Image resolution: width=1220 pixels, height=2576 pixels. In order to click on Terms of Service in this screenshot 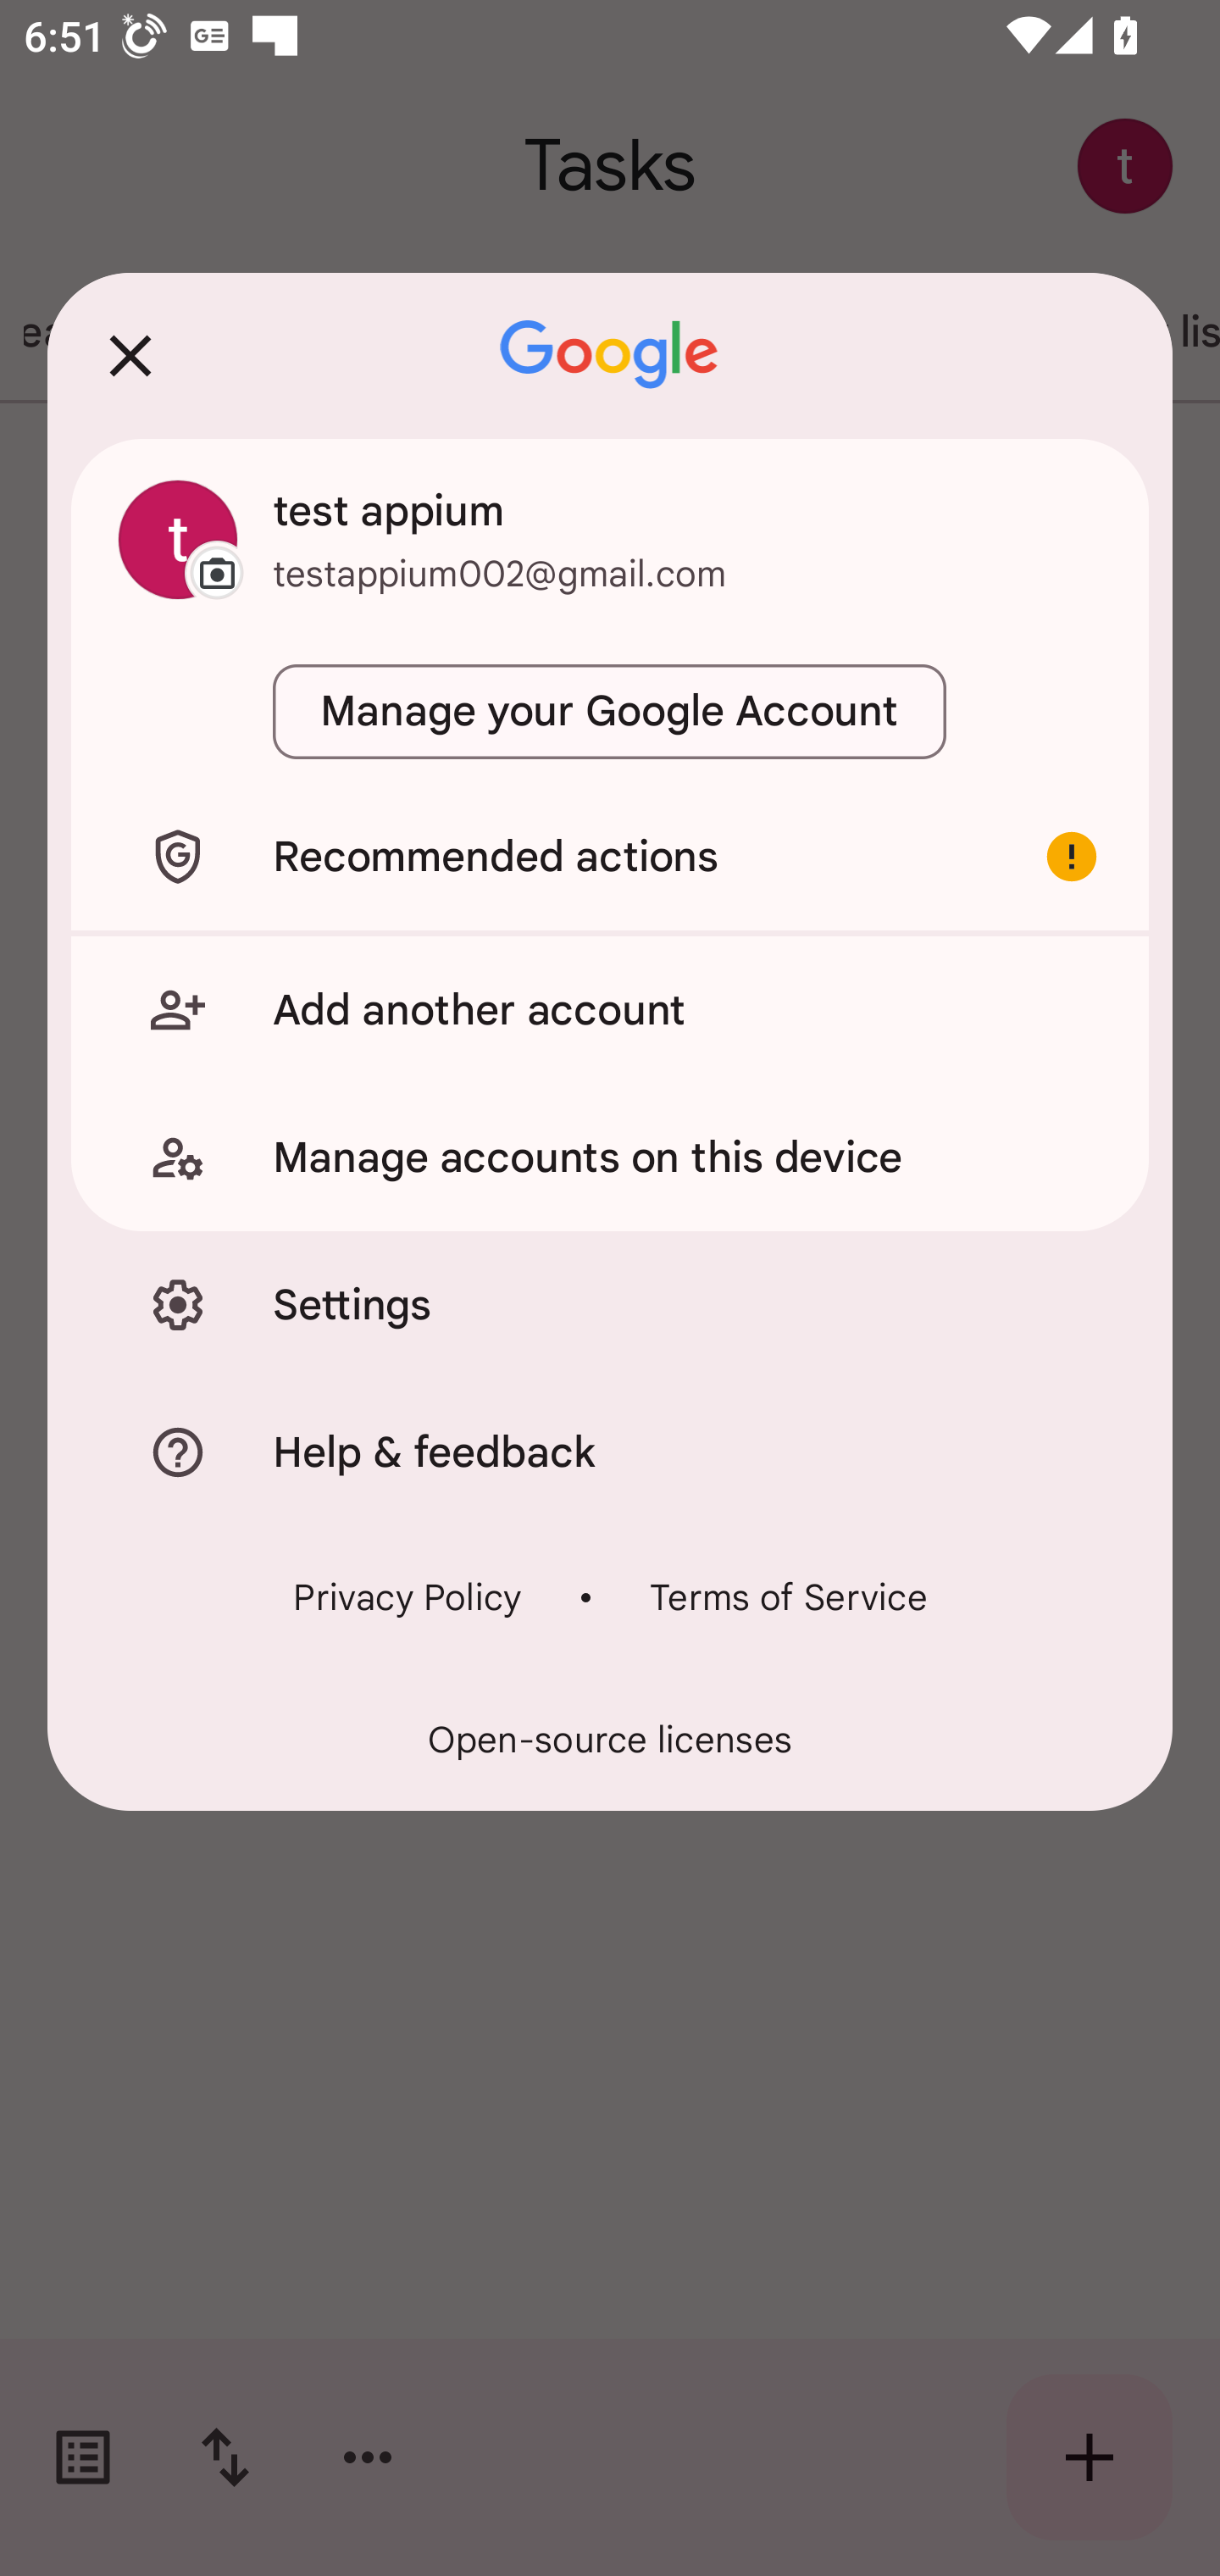, I will do `click(788, 1596)`.